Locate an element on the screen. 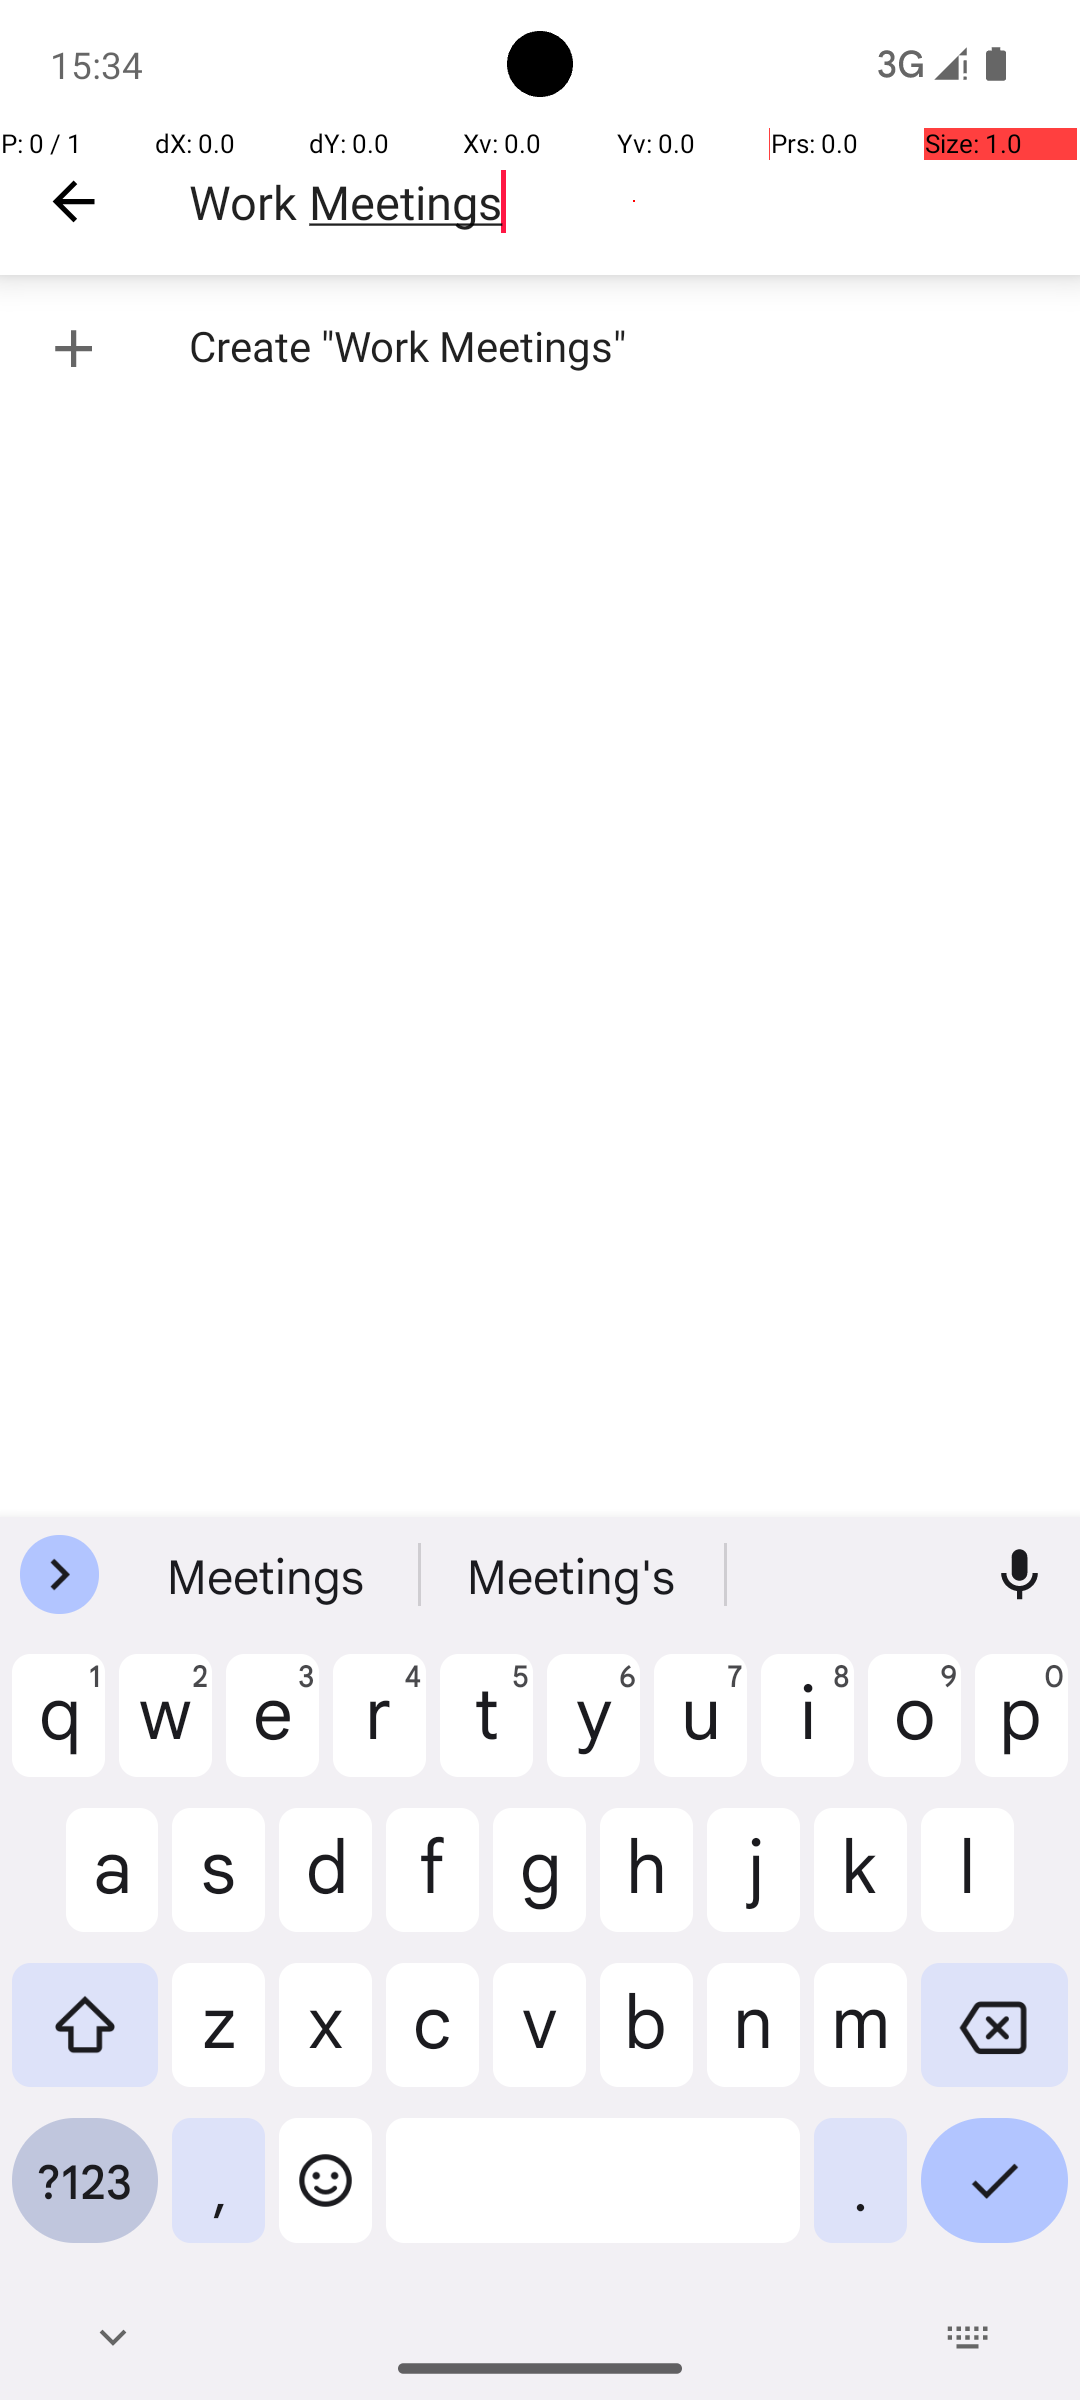 The height and width of the screenshot is (2400, 1080). Meetings is located at coordinates (268, 1575).